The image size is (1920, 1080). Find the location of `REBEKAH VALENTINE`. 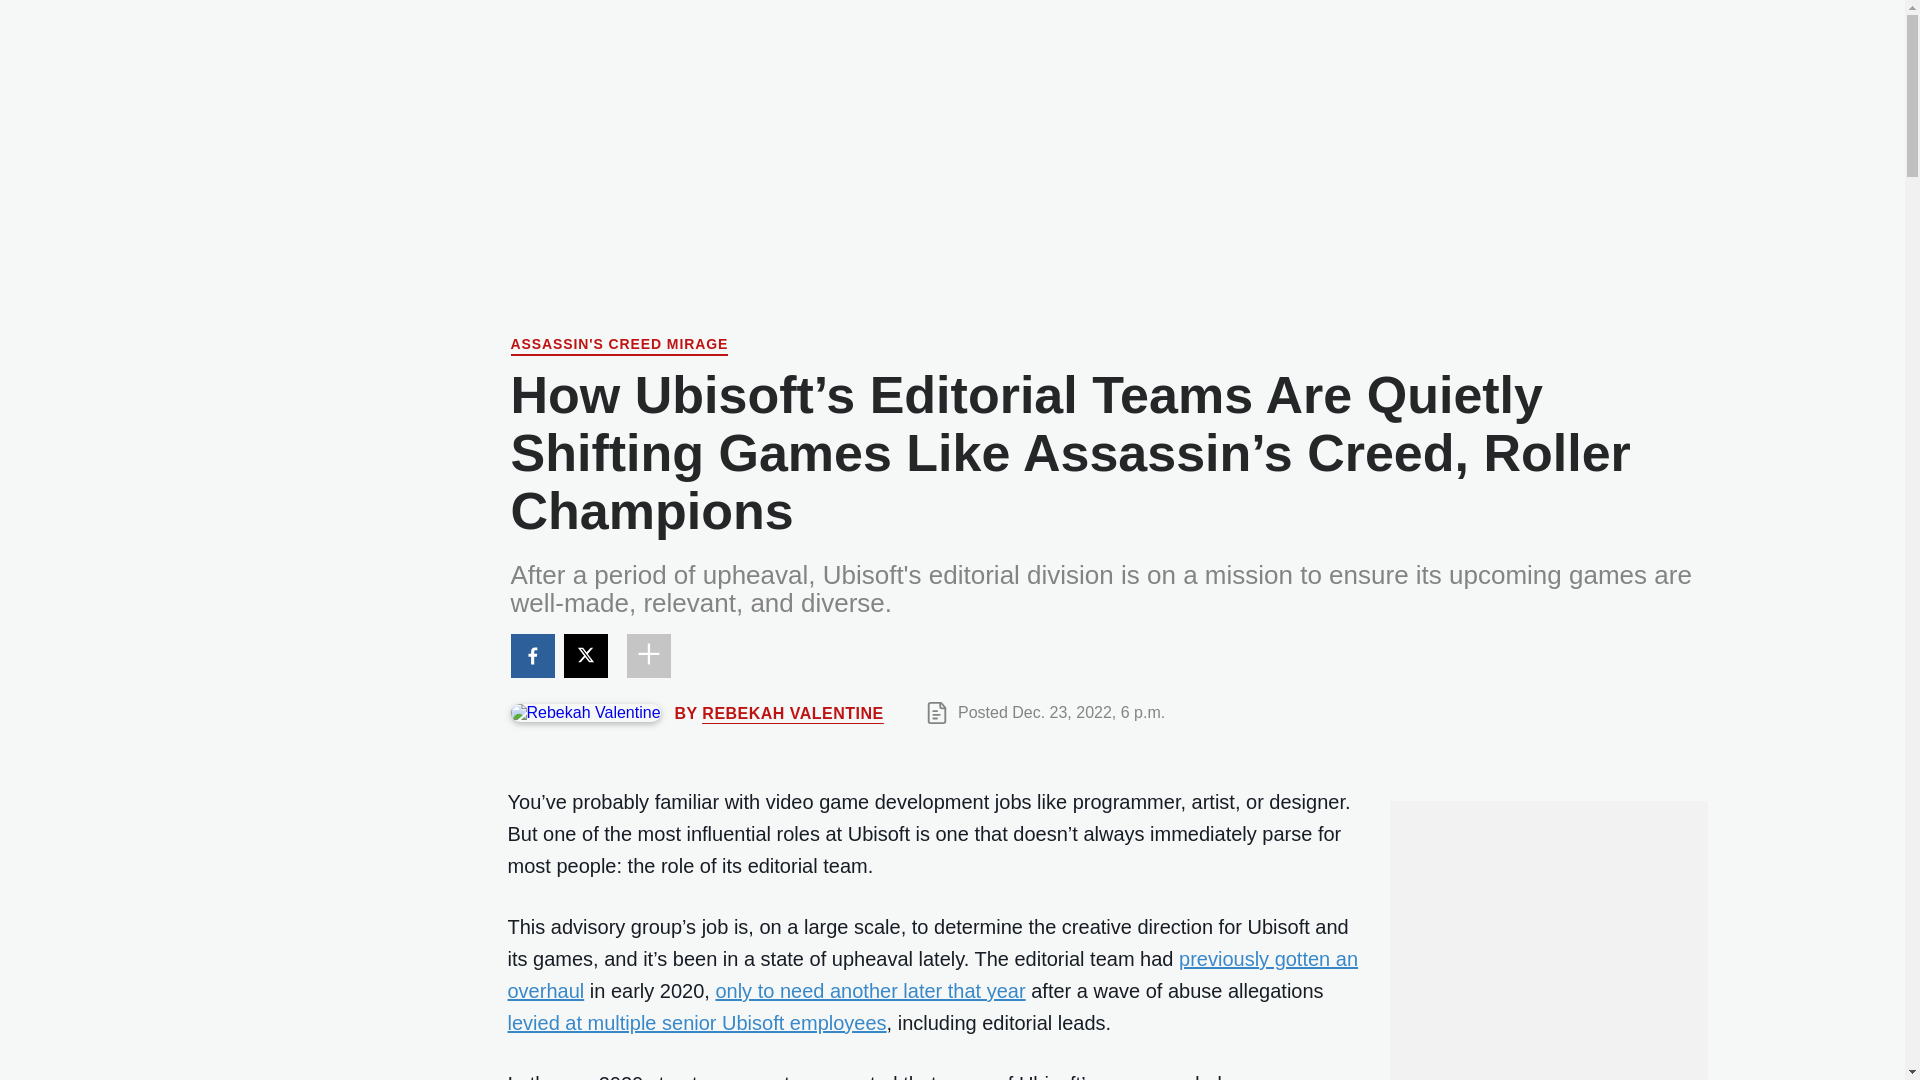

REBEKAH VALENTINE is located at coordinates (792, 712).